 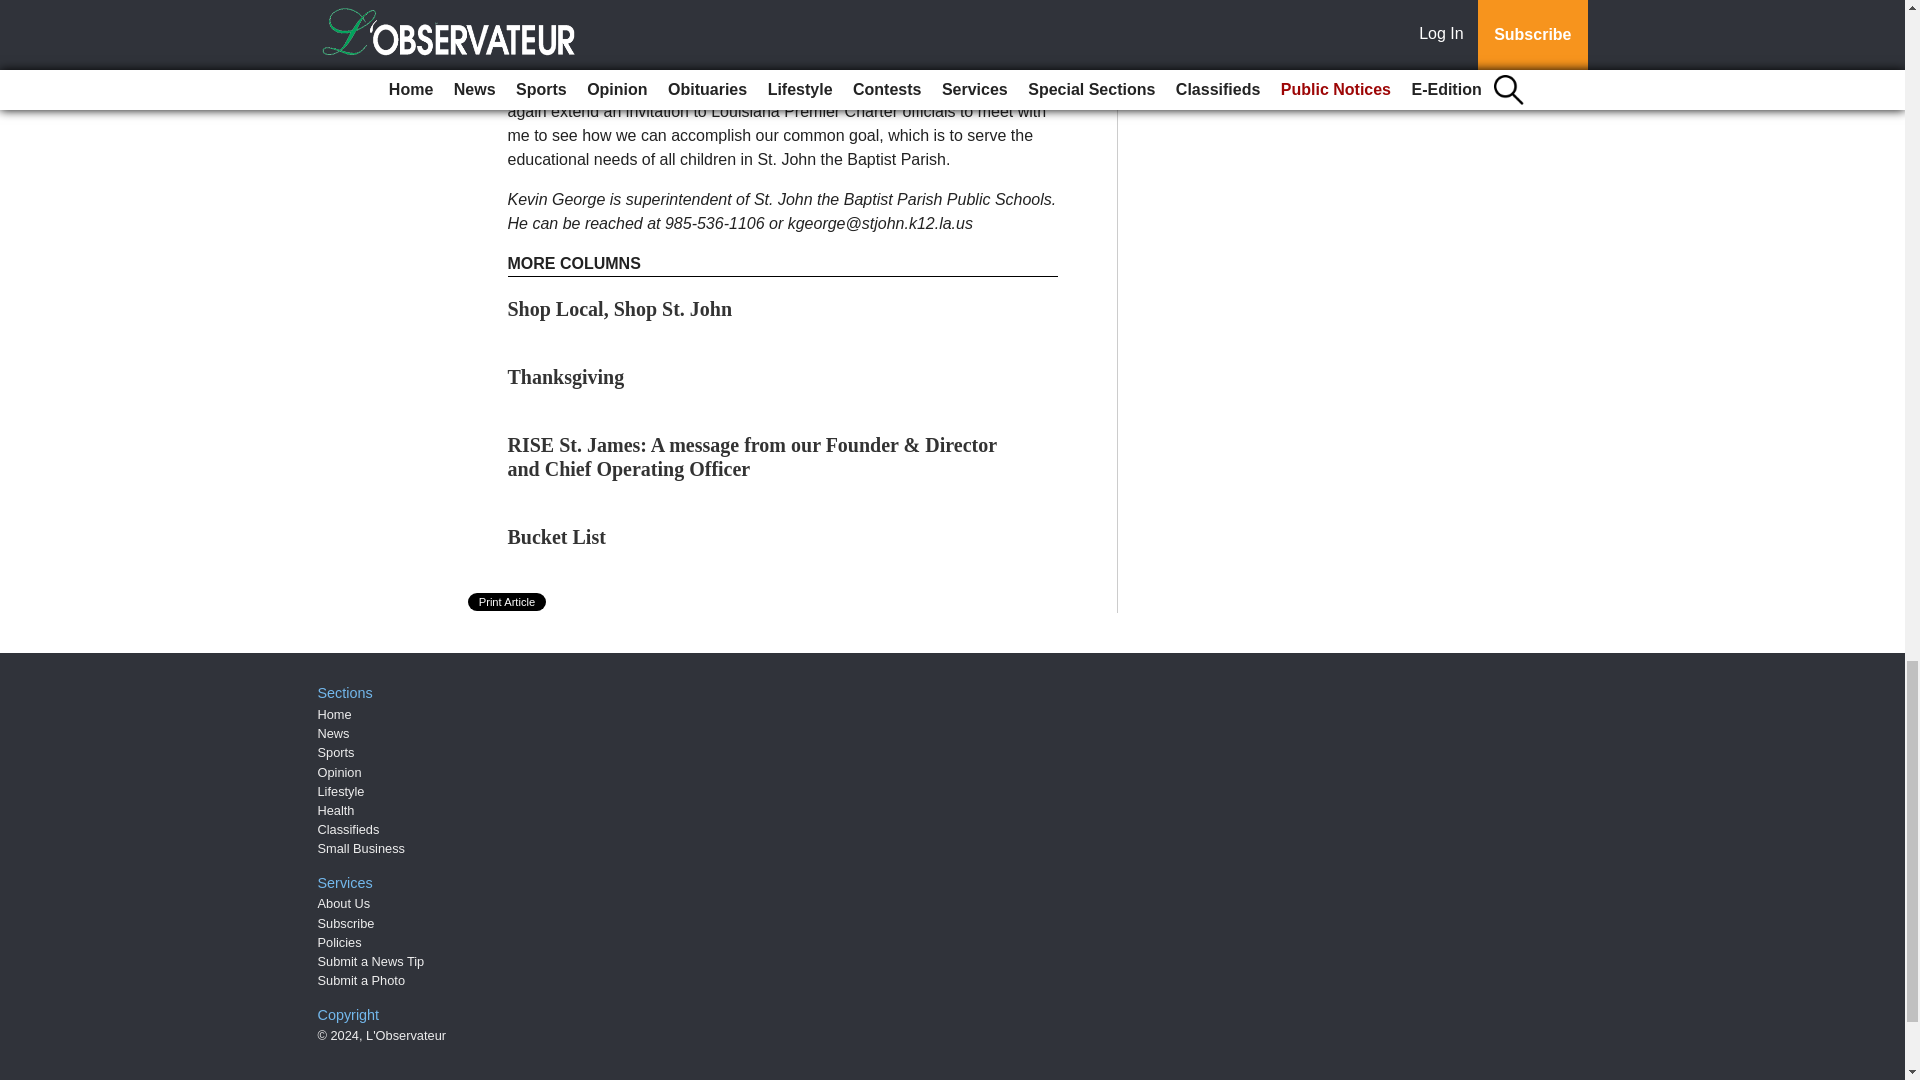 What do you see at coordinates (336, 752) in the screenshot?
I see `Sports` at bounding box center [336, 752].